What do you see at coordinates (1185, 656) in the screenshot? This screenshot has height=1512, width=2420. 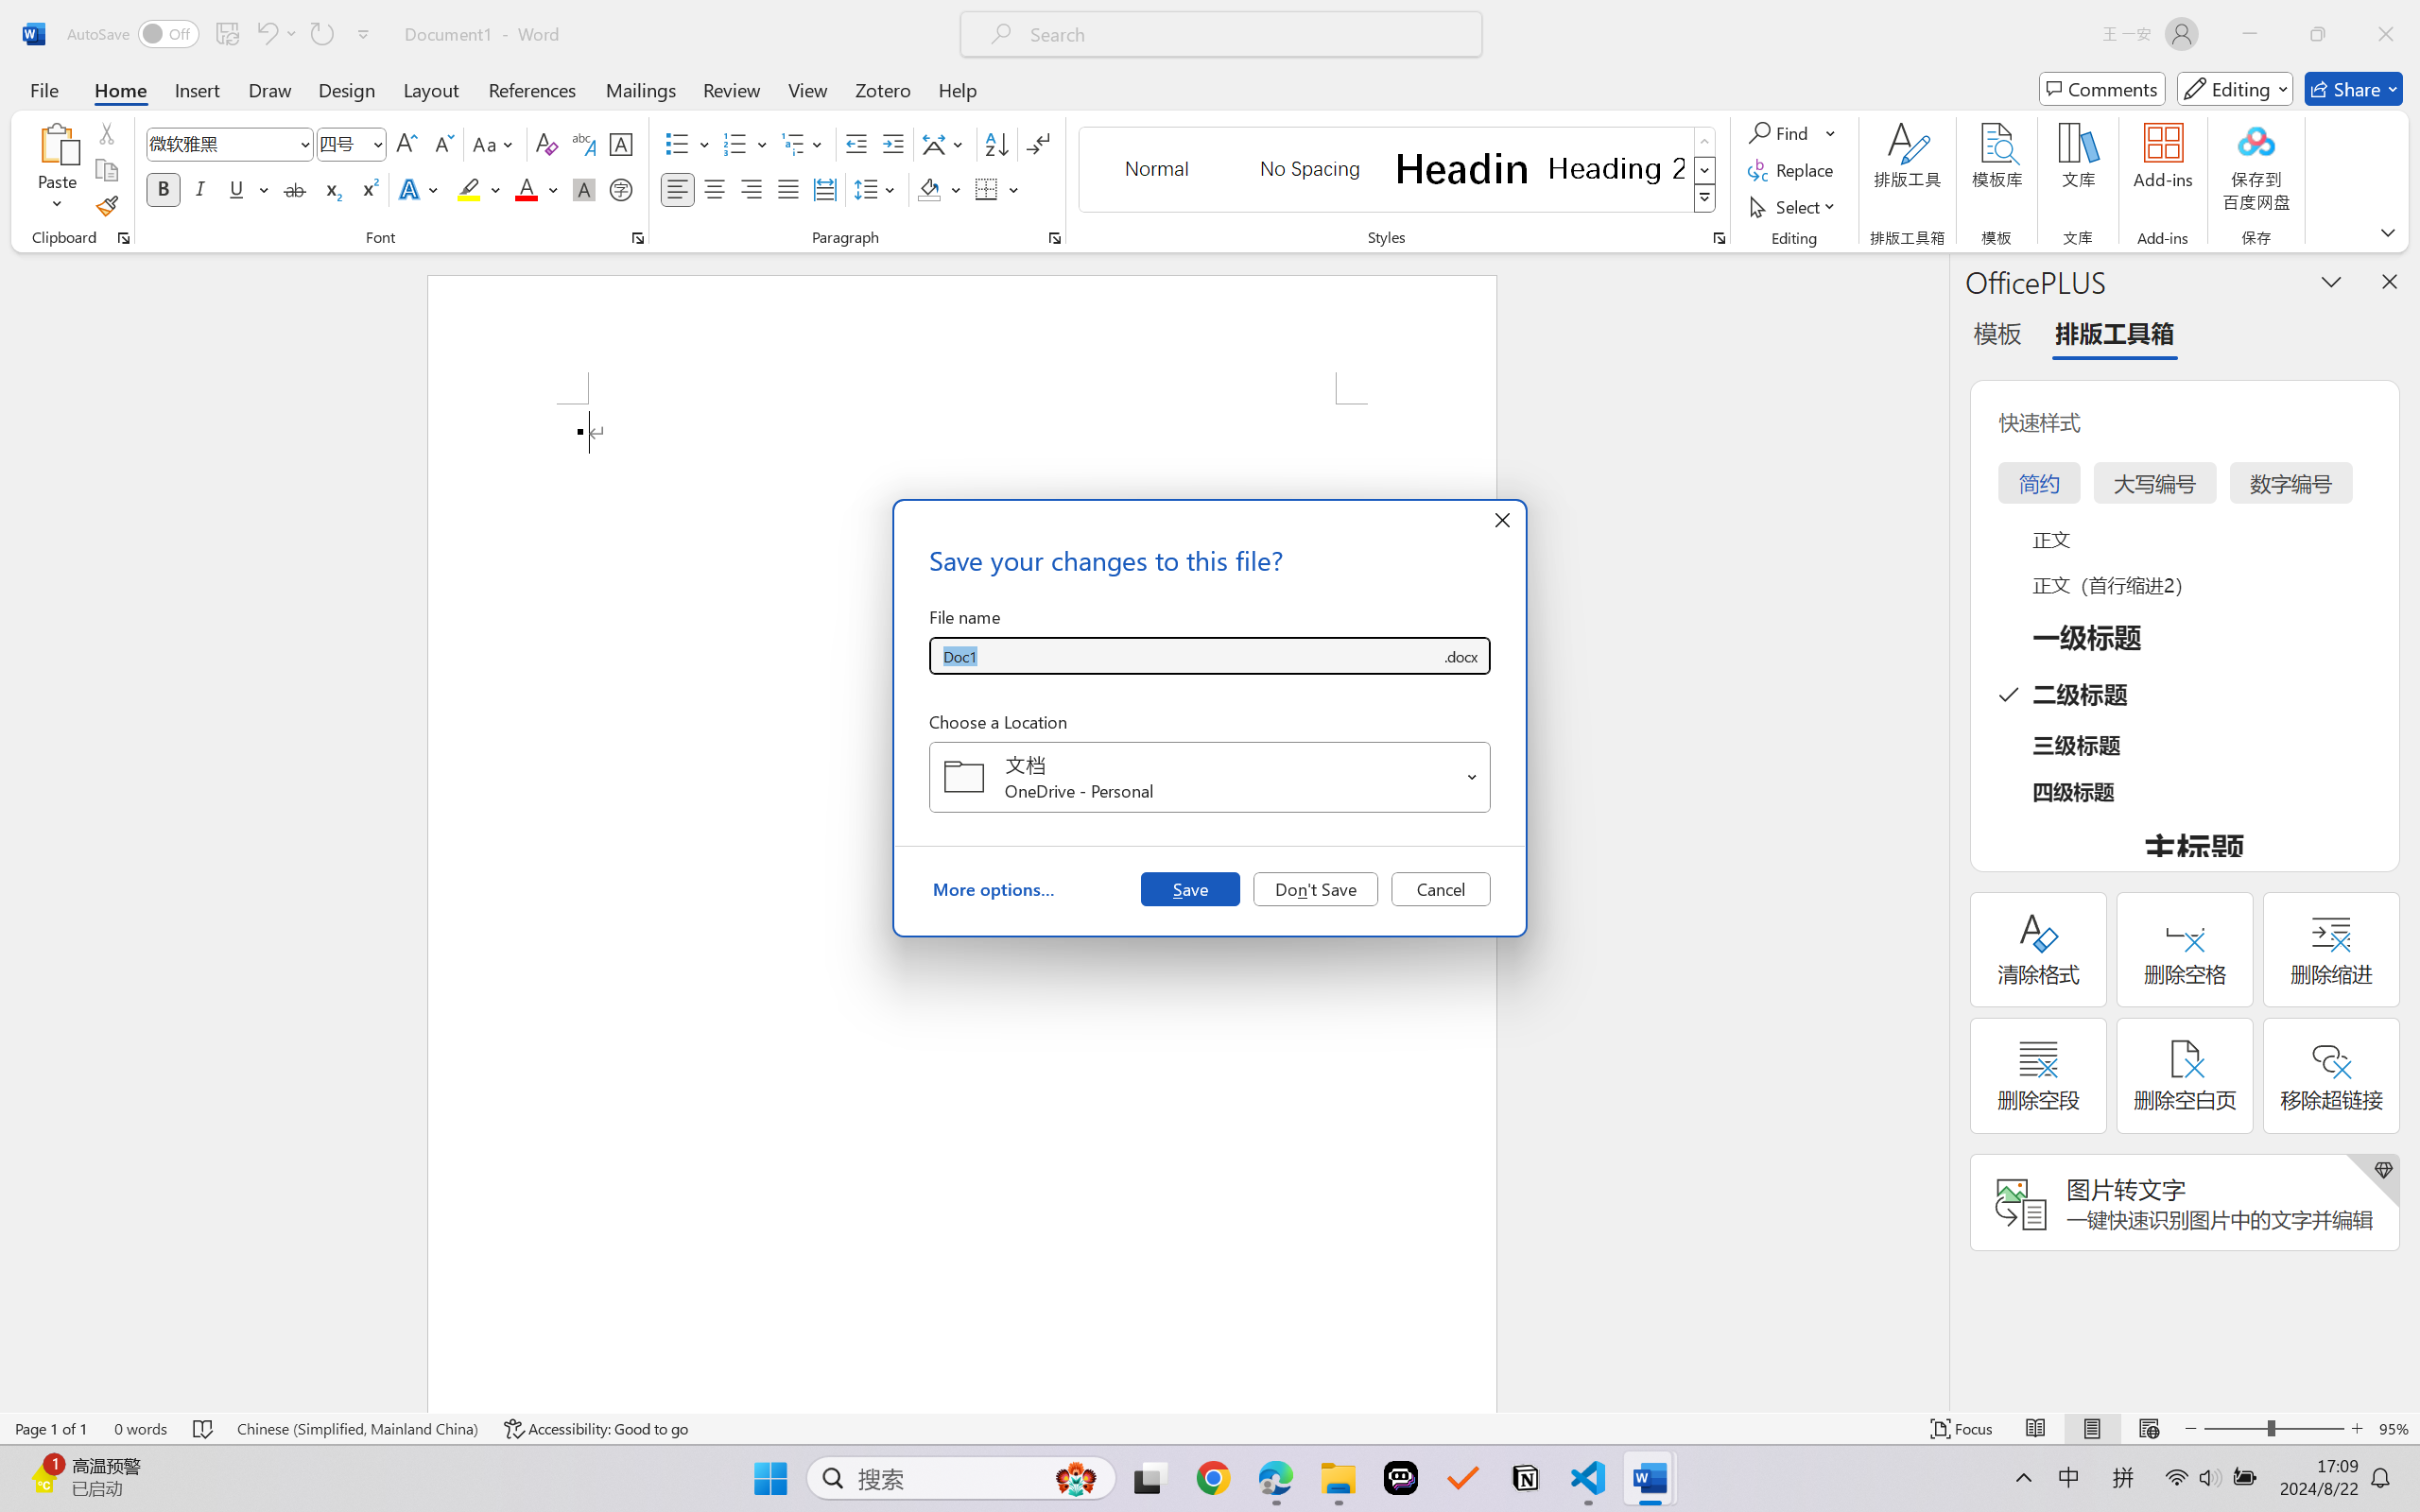 I see `File name` at bounding box center [1185, 656].